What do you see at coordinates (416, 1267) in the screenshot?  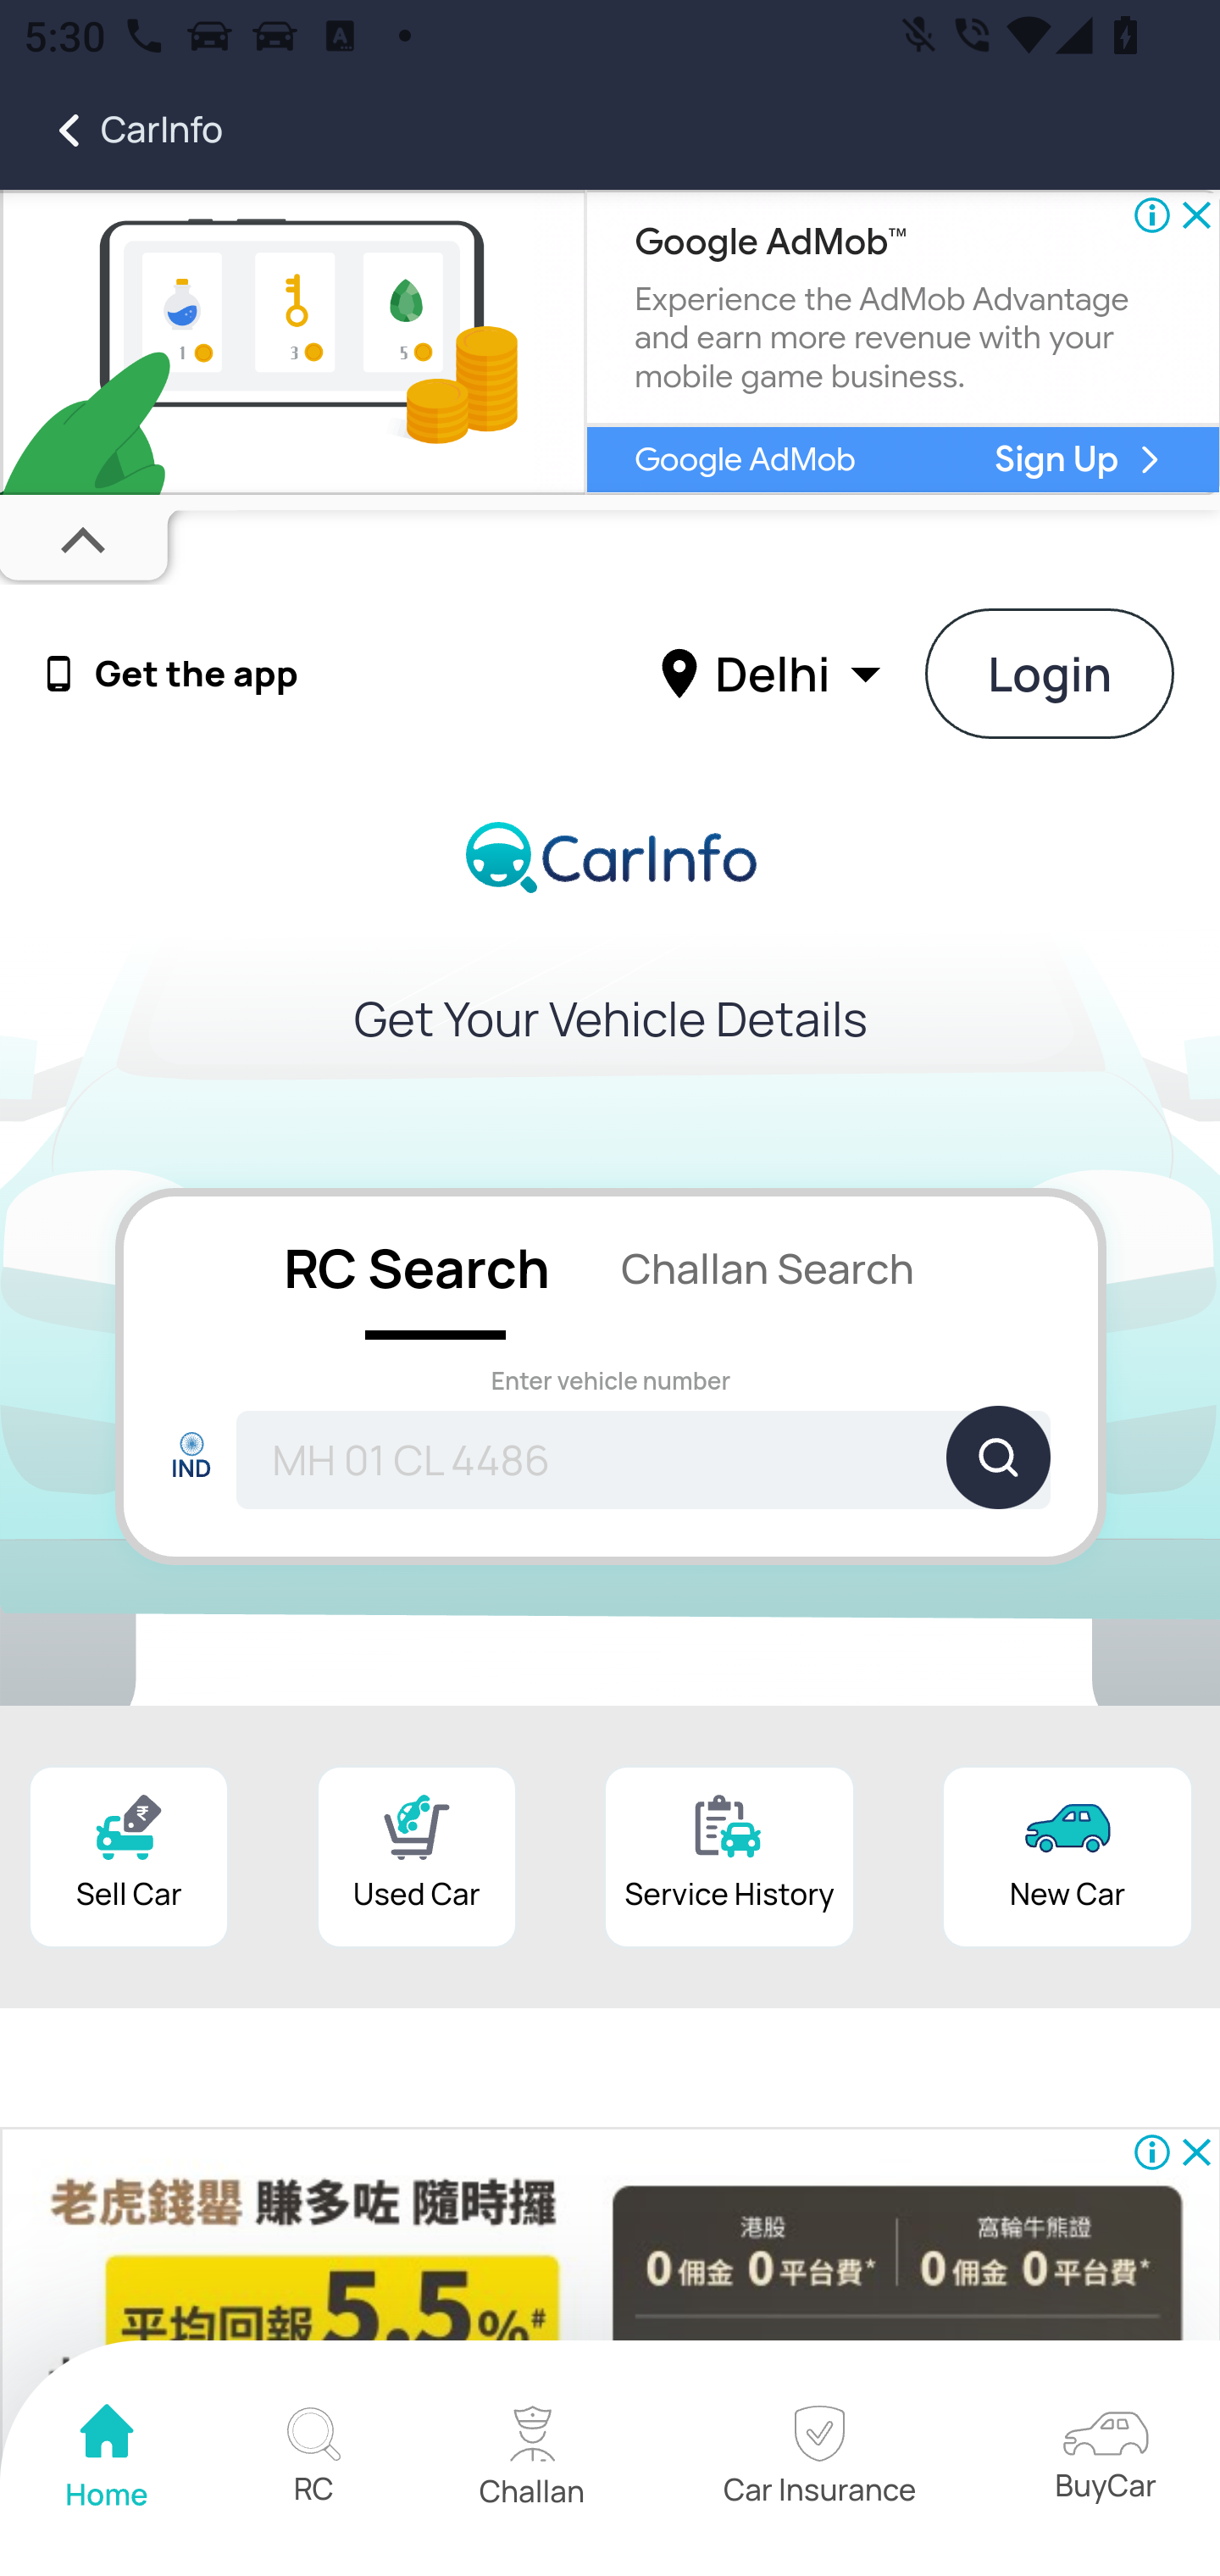 I see `RC Search` at bounding box center [416, 1267].